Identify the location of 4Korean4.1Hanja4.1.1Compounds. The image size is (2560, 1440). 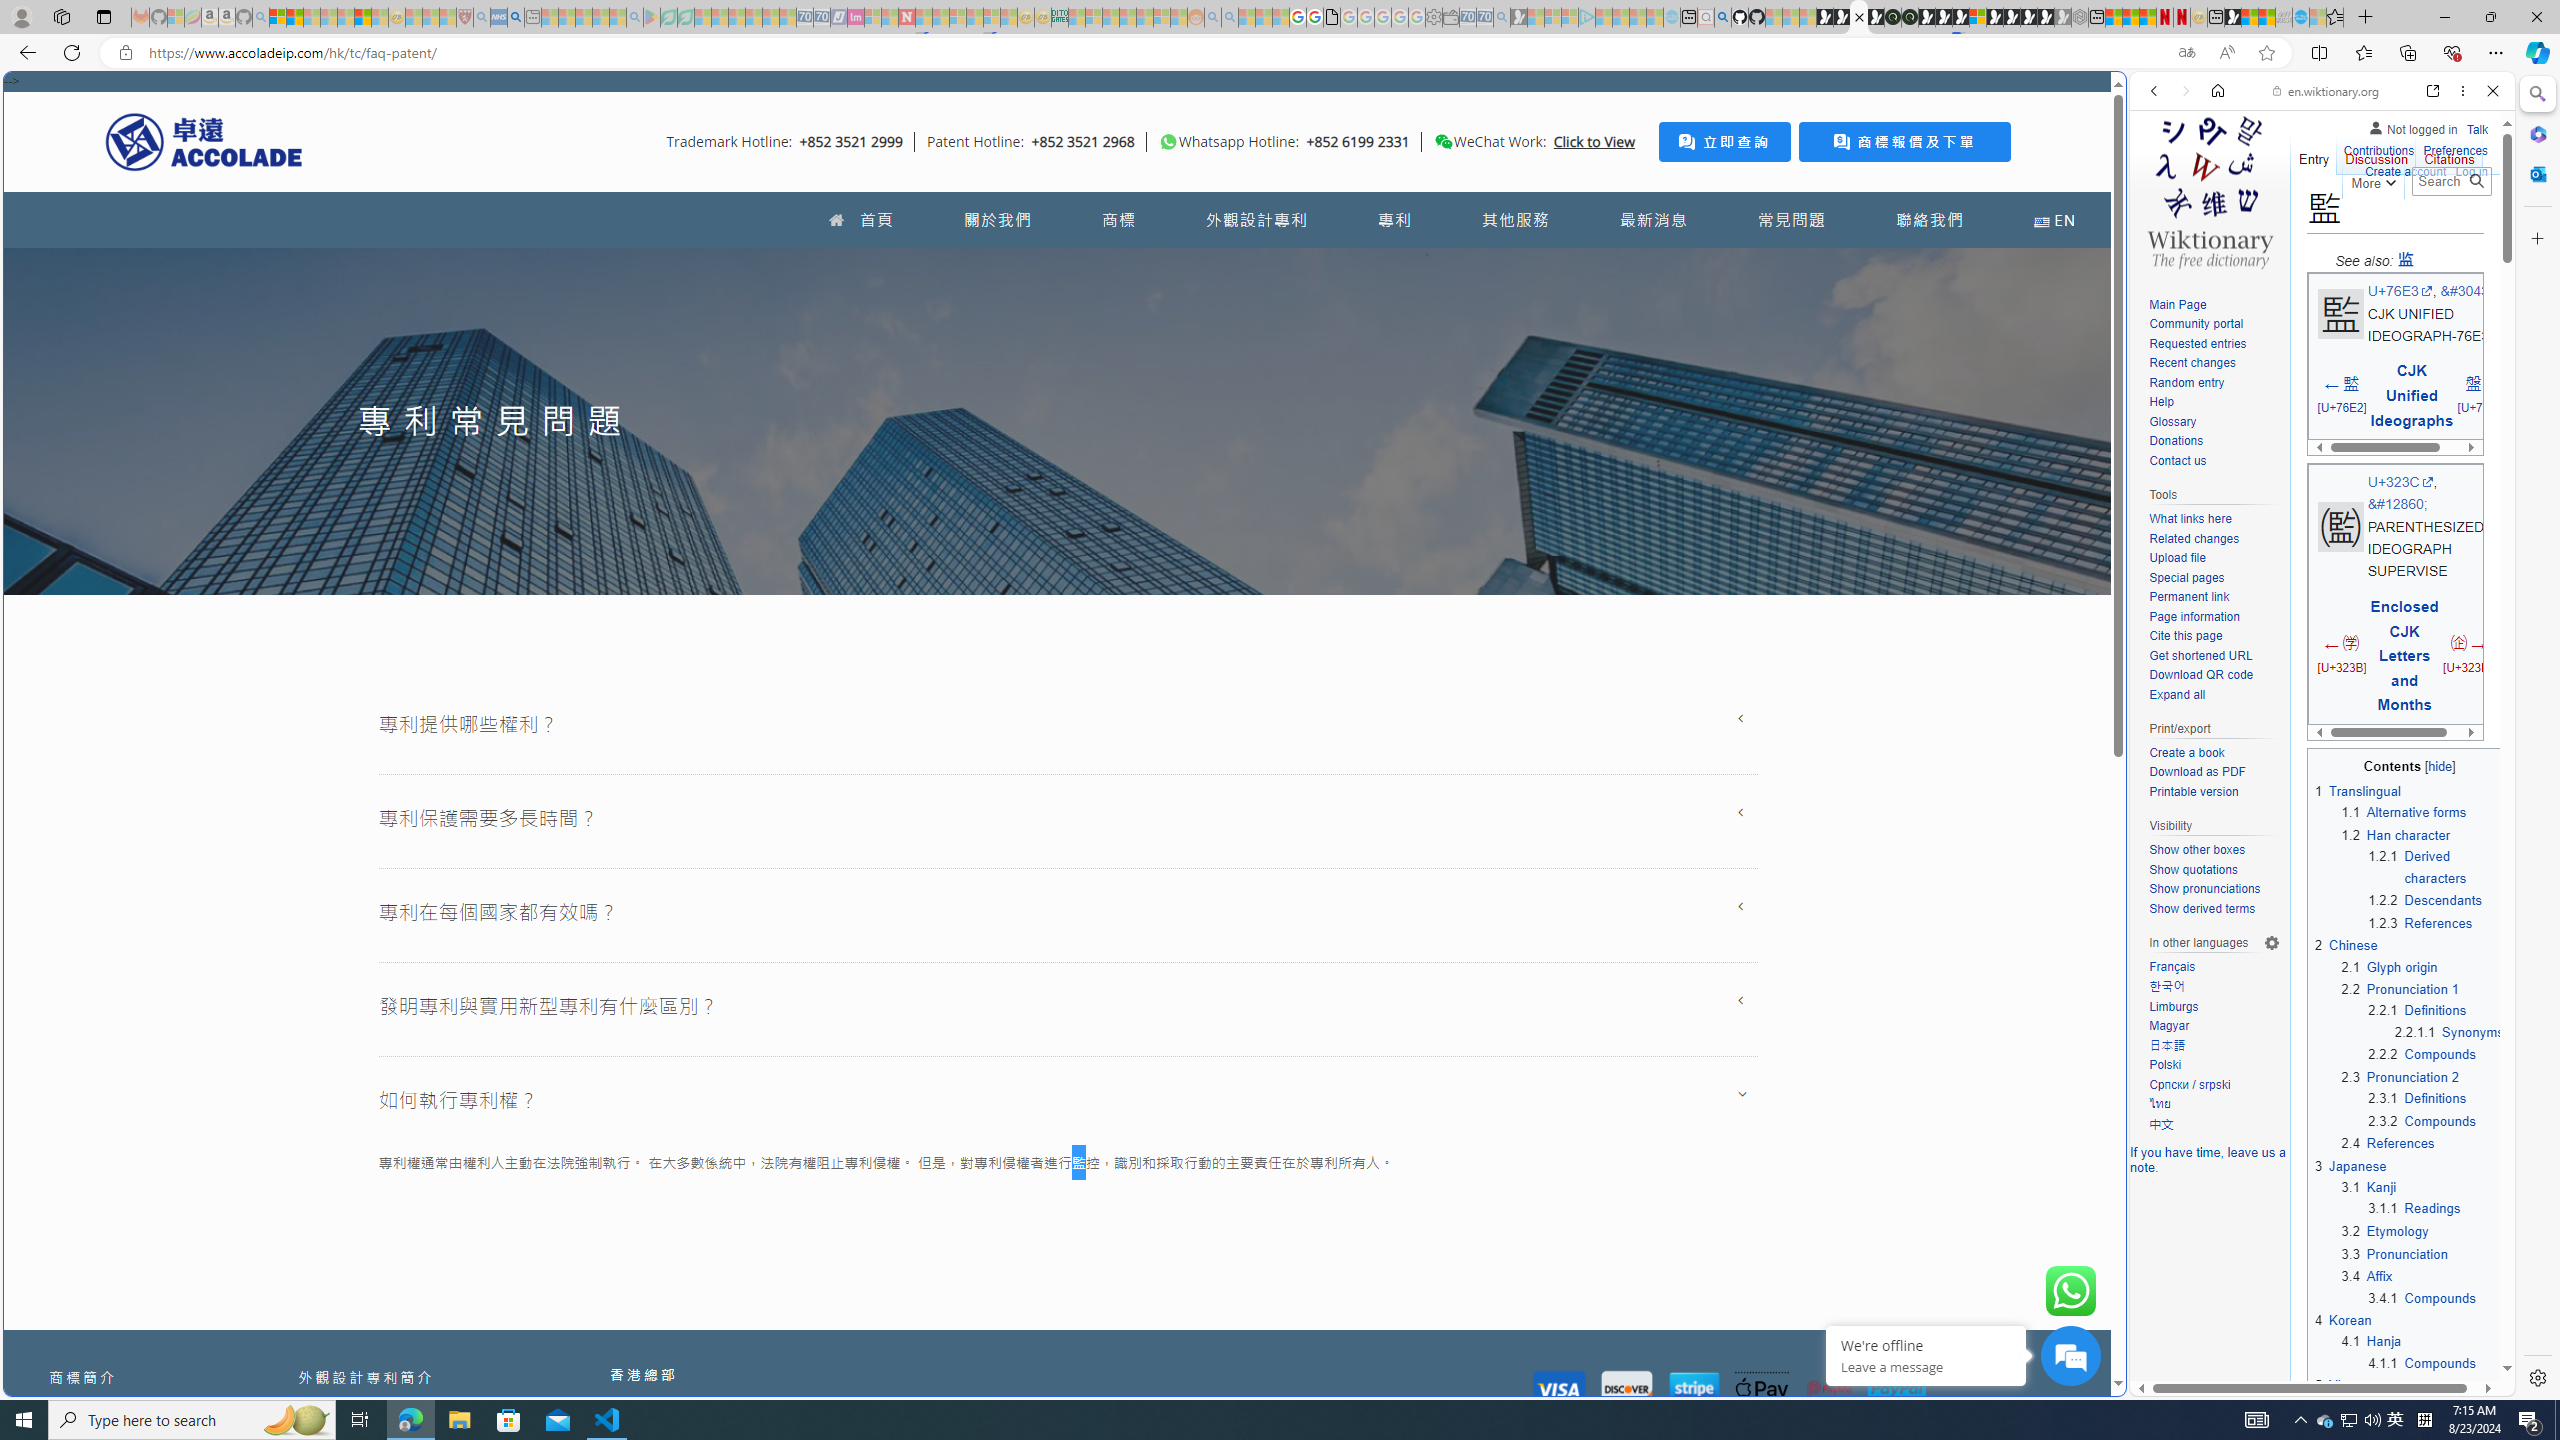
(2410, 1342).